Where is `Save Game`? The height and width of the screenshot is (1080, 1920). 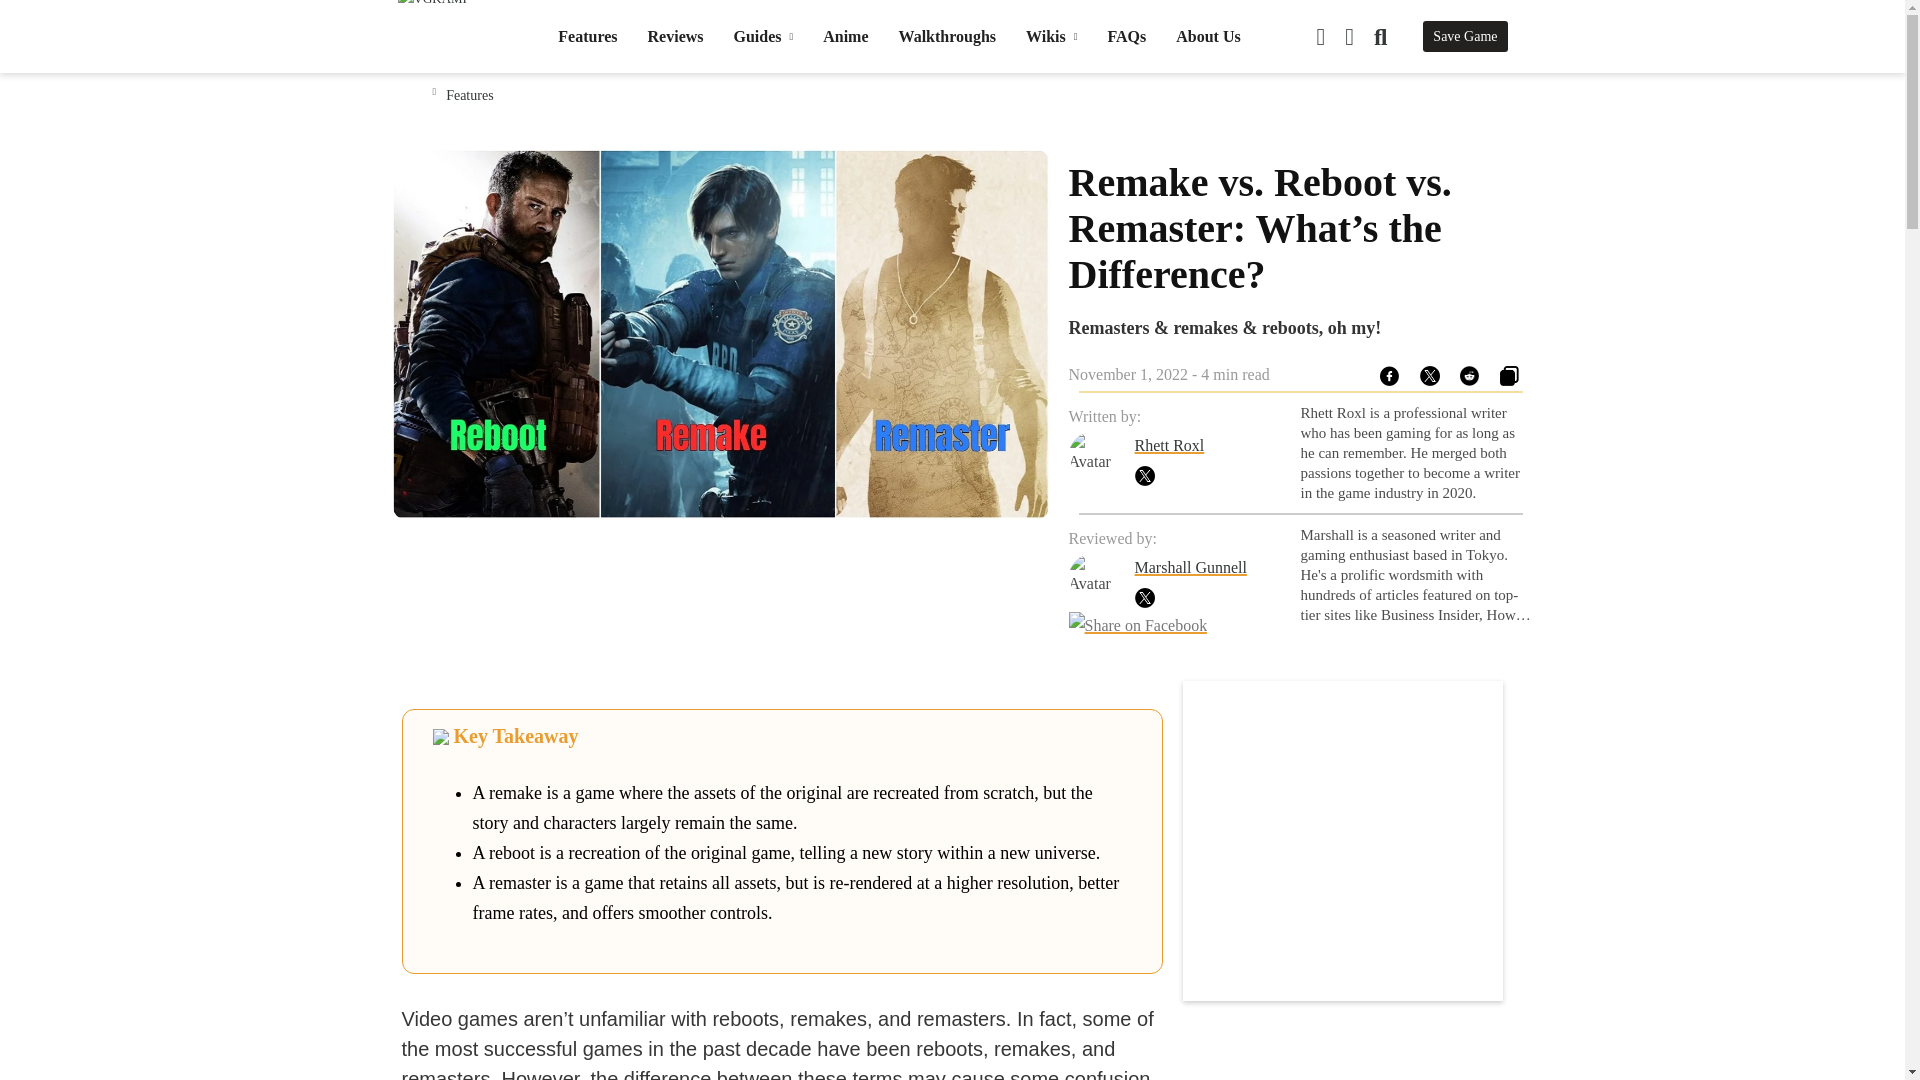
Save Game is located at coordinates (1464, 36).